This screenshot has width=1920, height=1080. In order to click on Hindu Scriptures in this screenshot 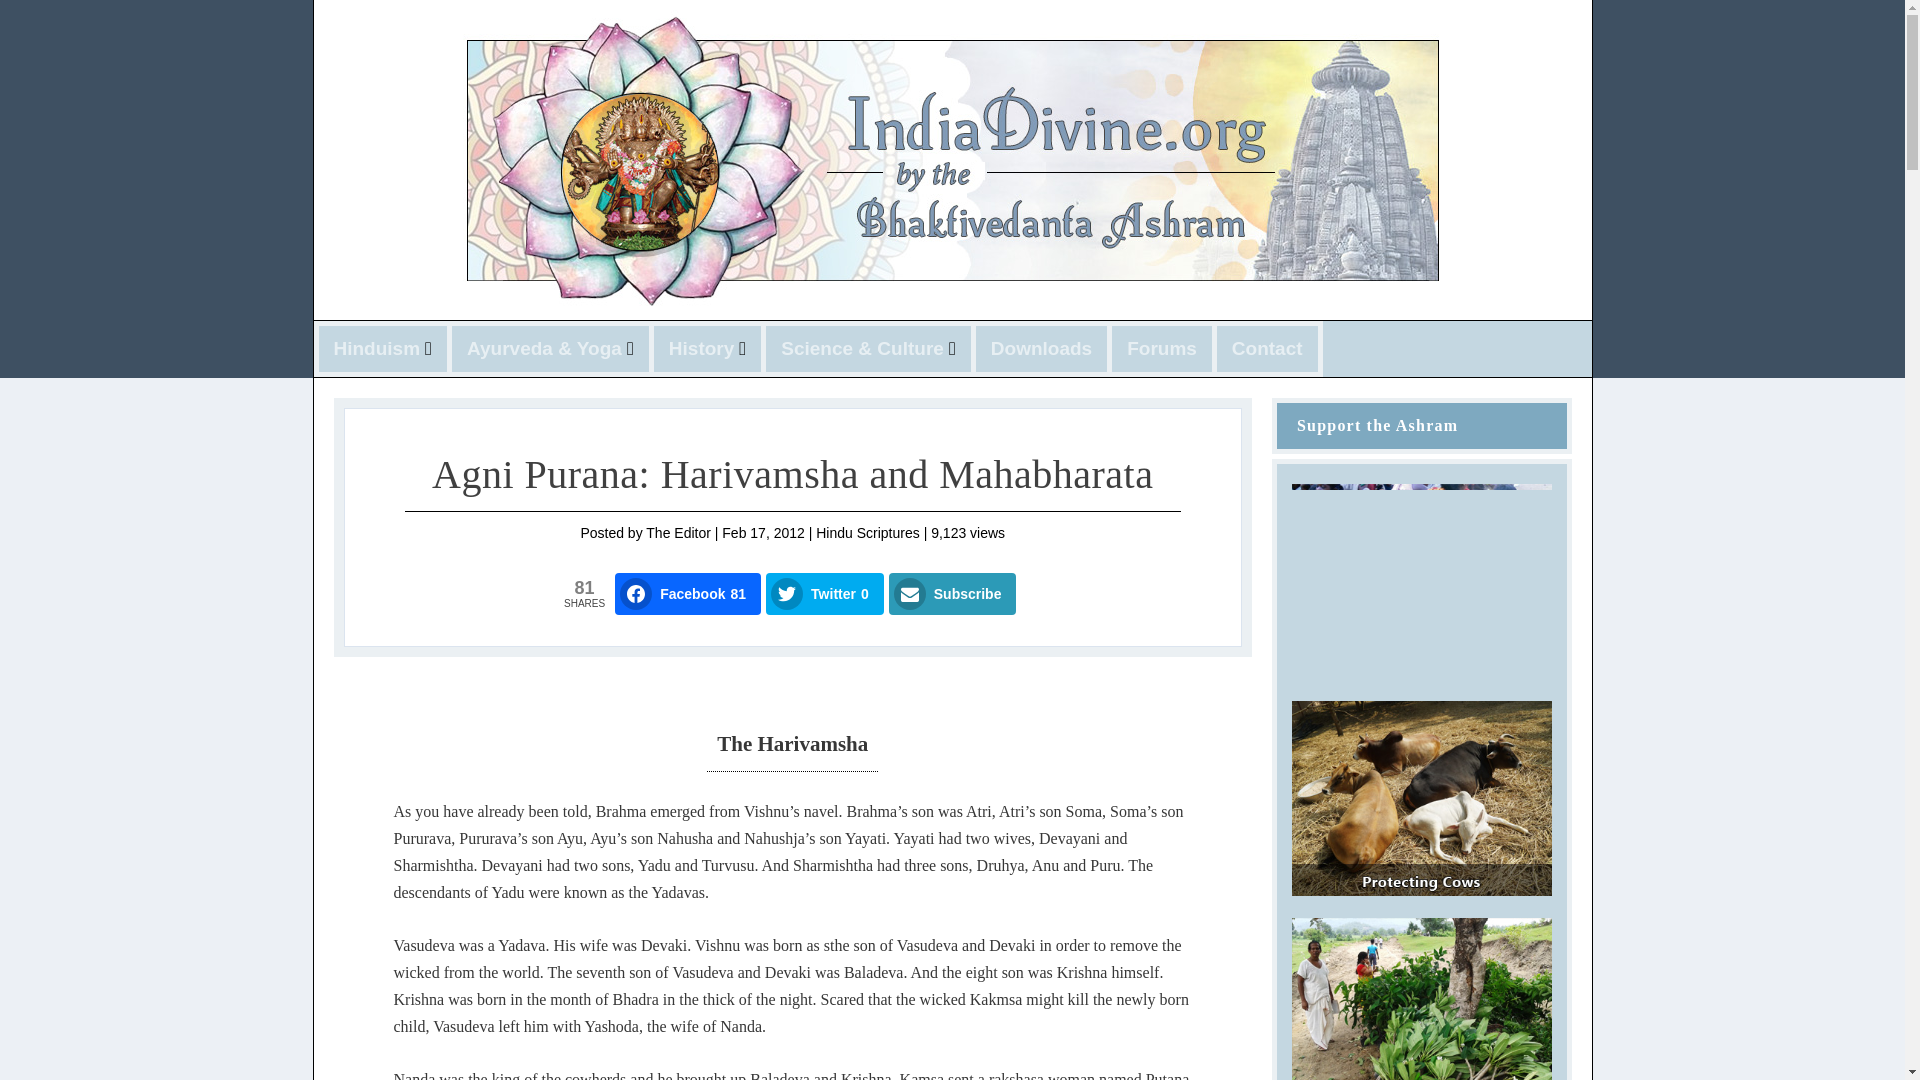, I will do `click(868, 532)`.